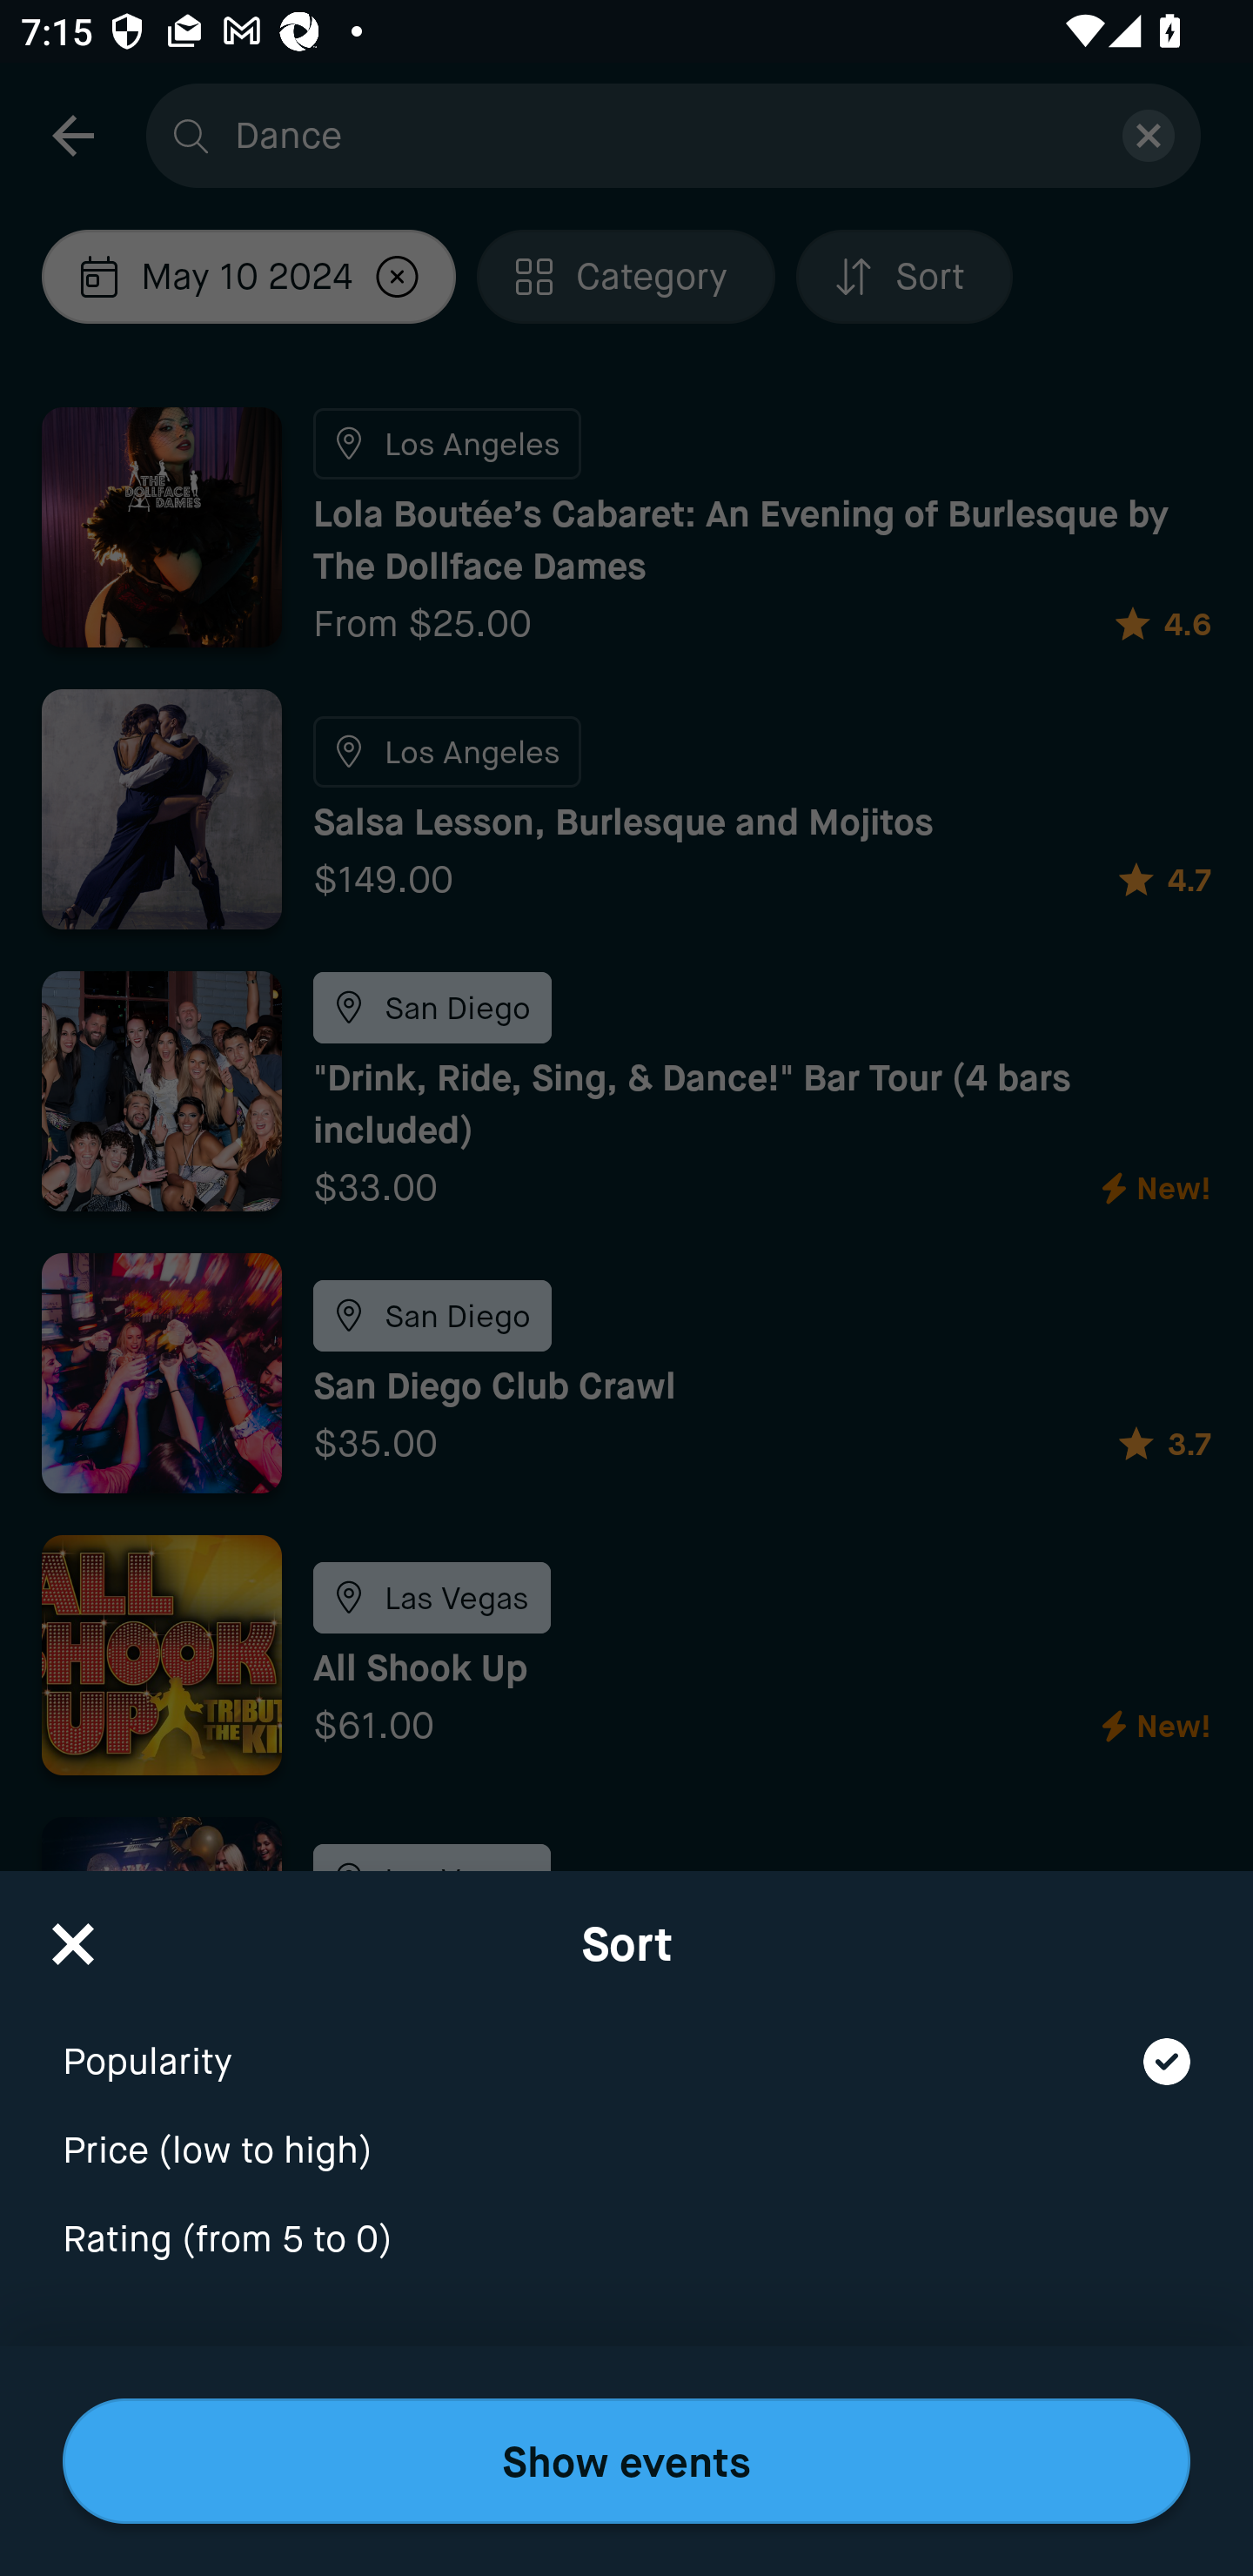 This screenshot has height=2576, width=1253. Describe the element at coordinates (626, 2042) in the screenshot. I see `Popularity Selected Icon` at that location.